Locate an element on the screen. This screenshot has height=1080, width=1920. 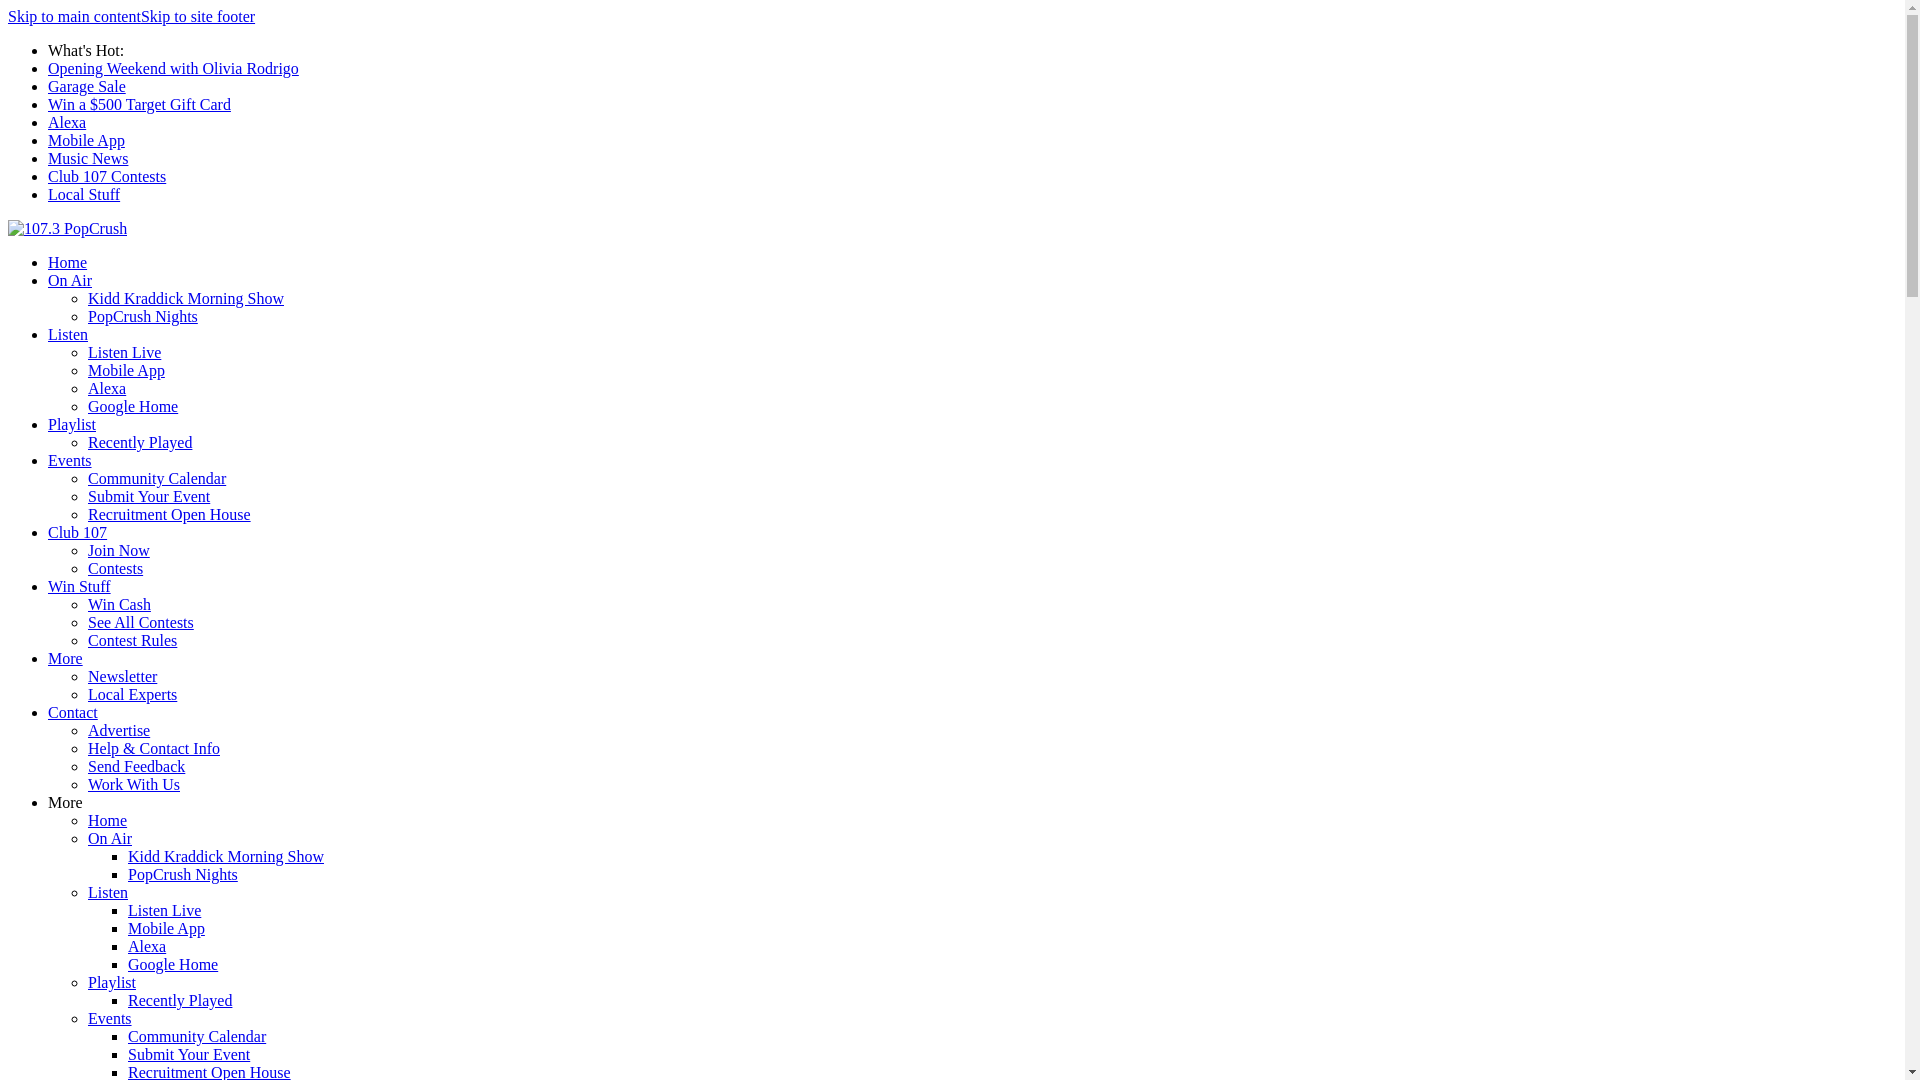
Send Feedback is located at coordinates (136, 766).